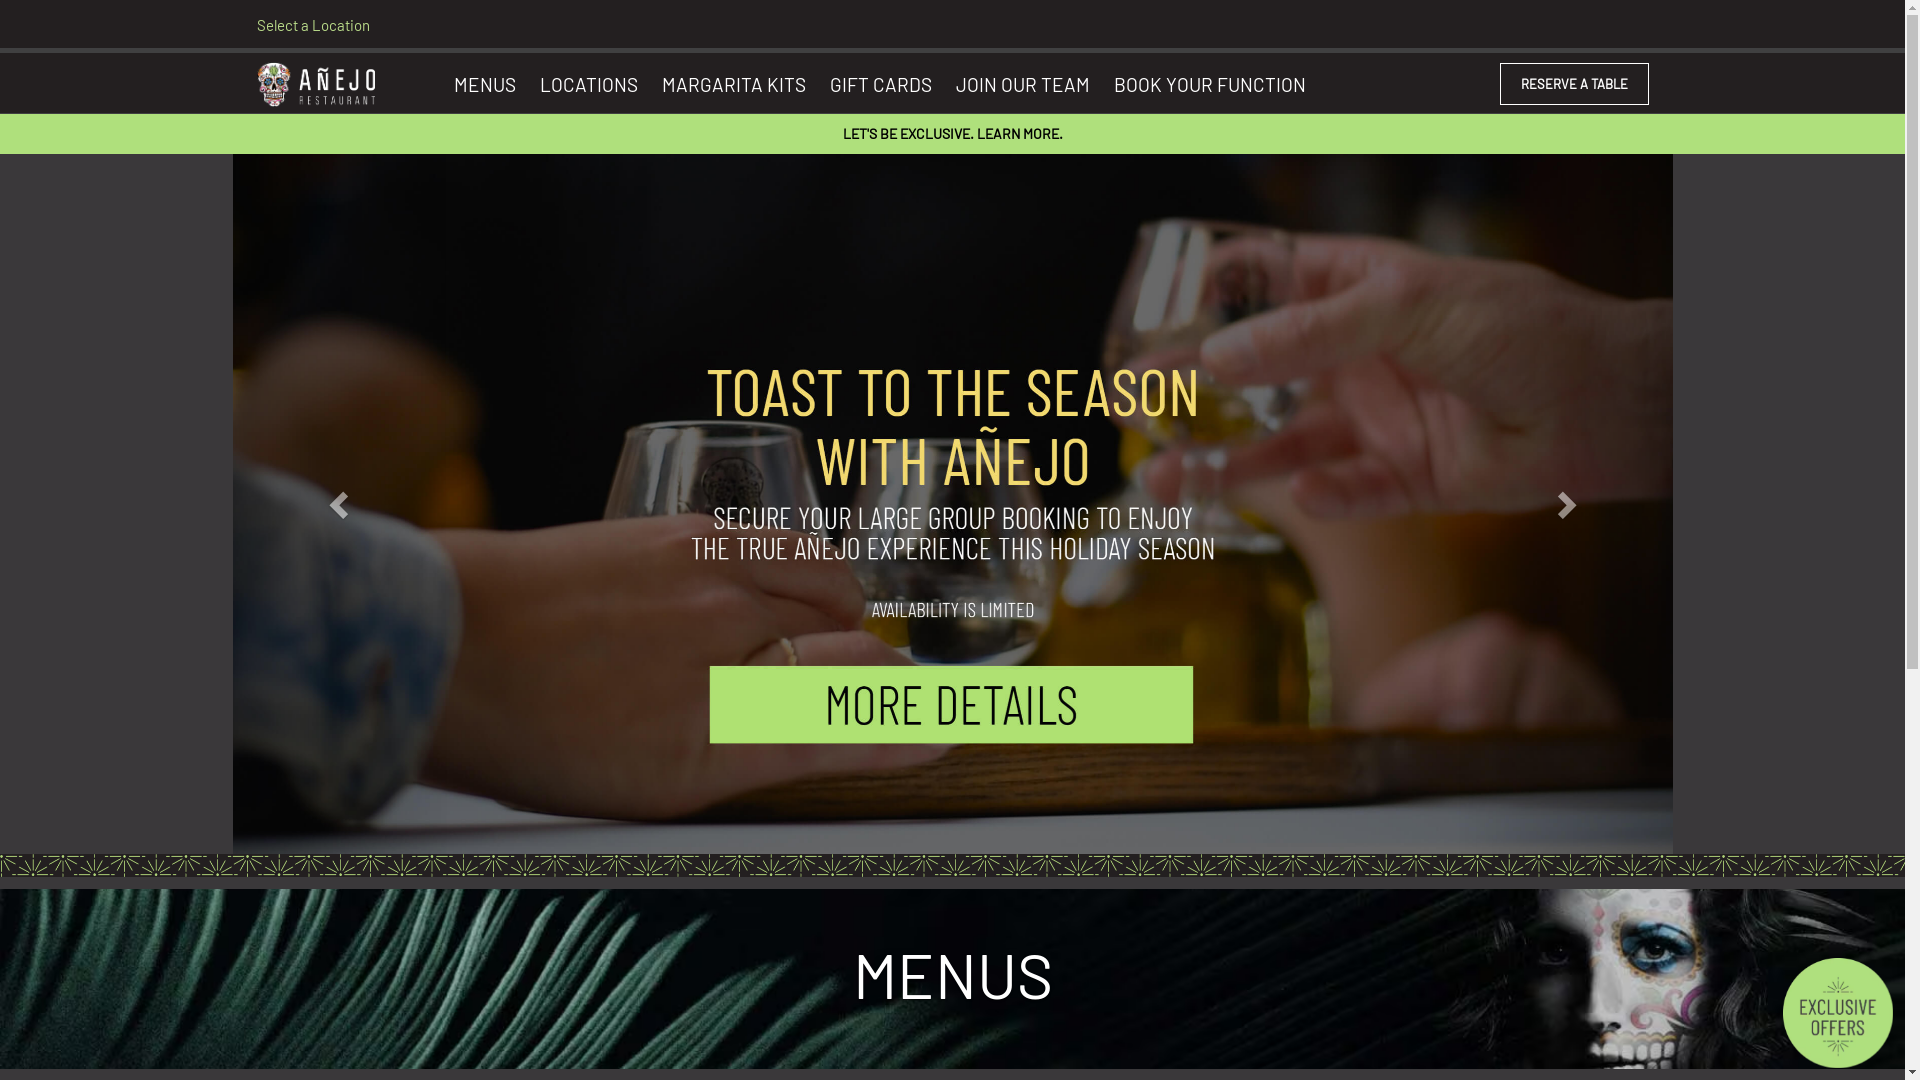 Image resolution: width=1920 pixels, height=1080 pixels. What do you see at coordinates (340, 504) in the screenshot?
I see `Previous` at bounding box center [340, 504].